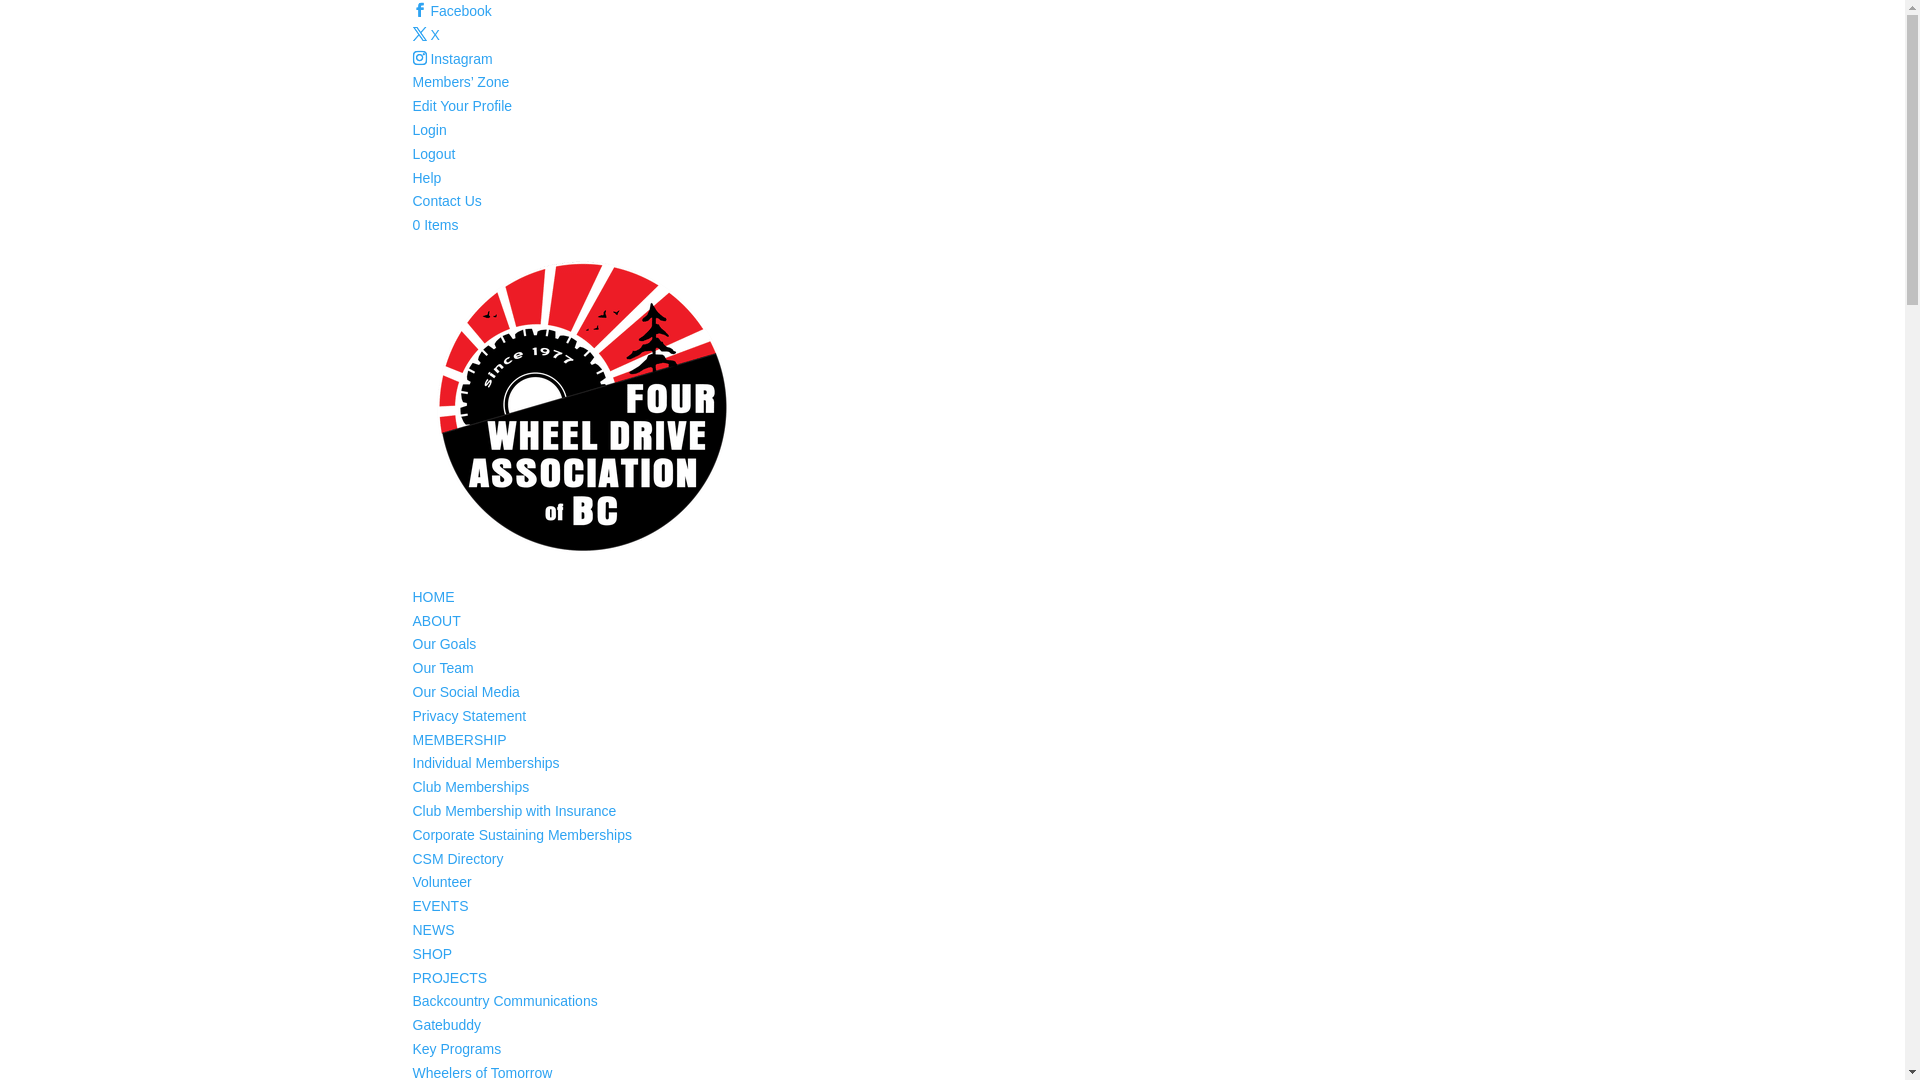  What do you see at coordinates (522, 835) in the screenshot?
I see `Corporate Sustaining Memberships` at bounding box center [522, 835].